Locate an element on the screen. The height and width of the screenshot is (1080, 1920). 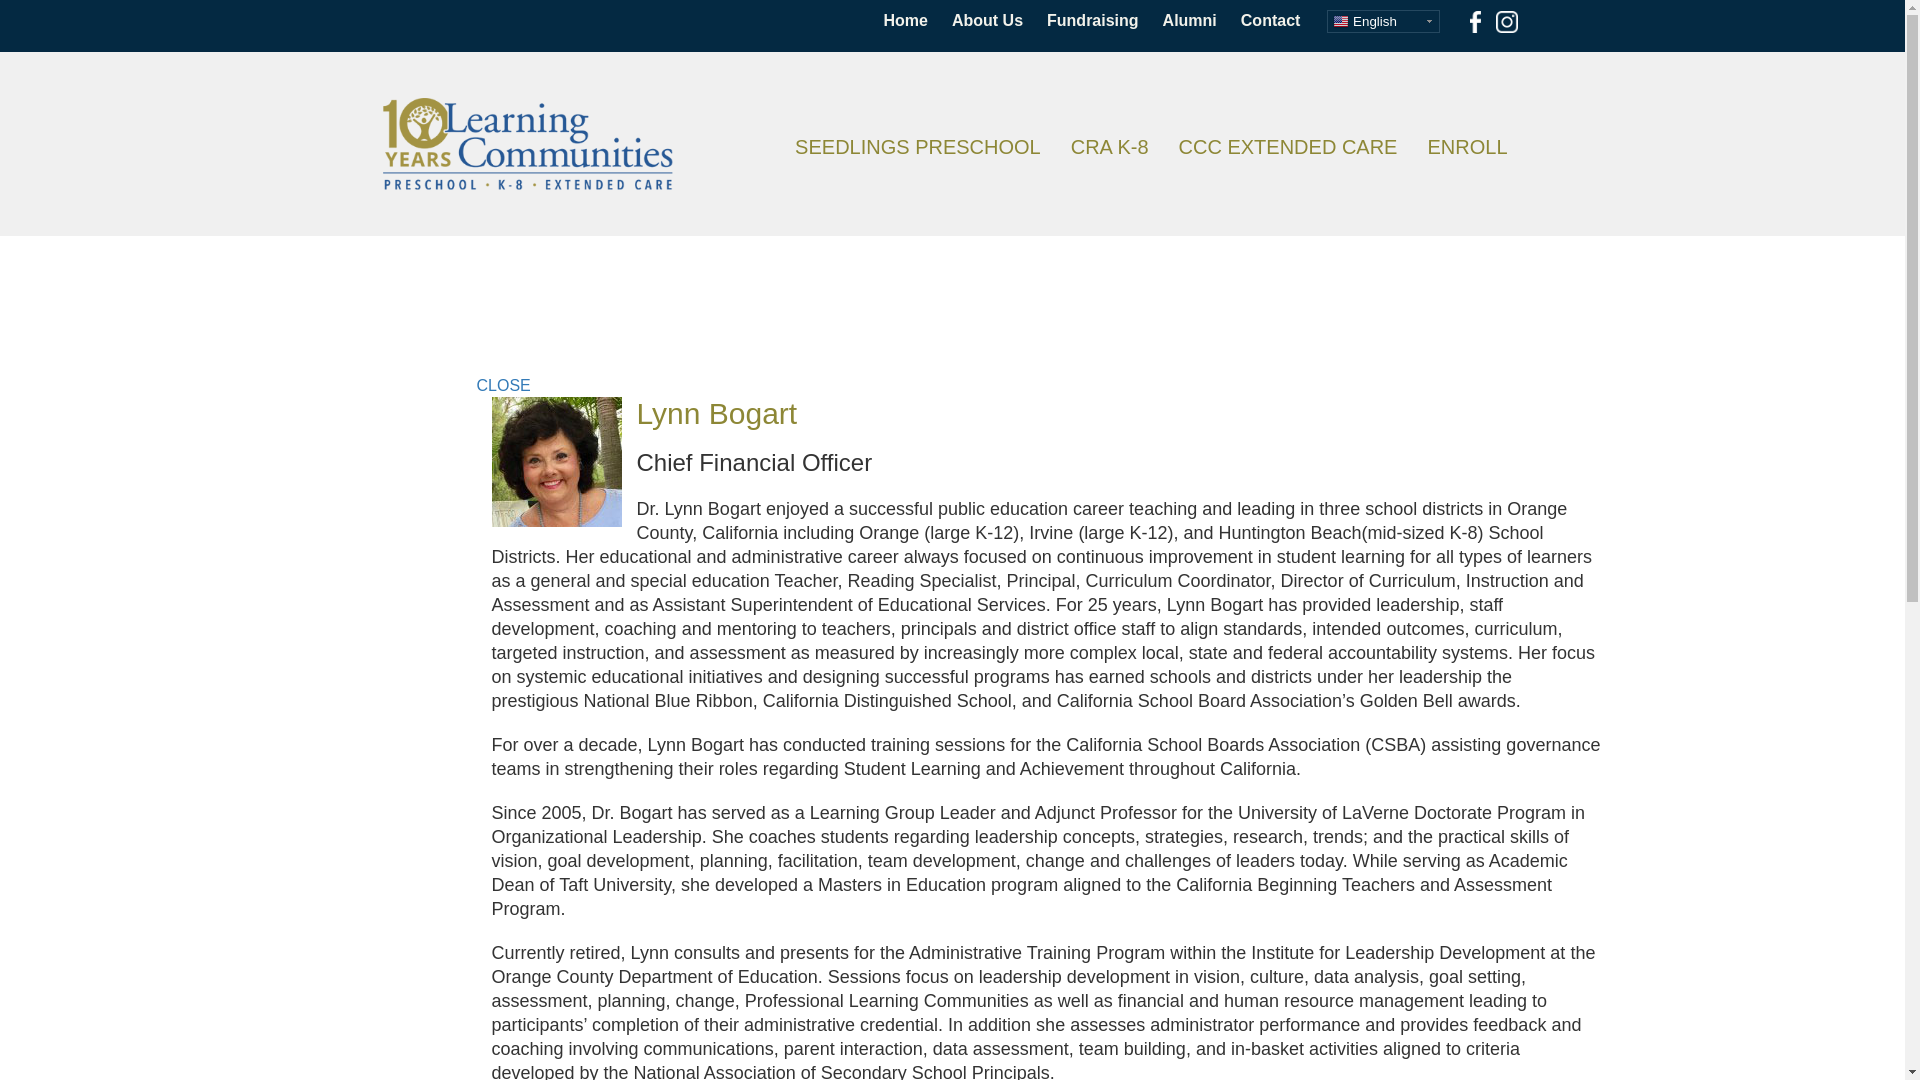
CRA K-8 is located at coordinates (1110, 146).